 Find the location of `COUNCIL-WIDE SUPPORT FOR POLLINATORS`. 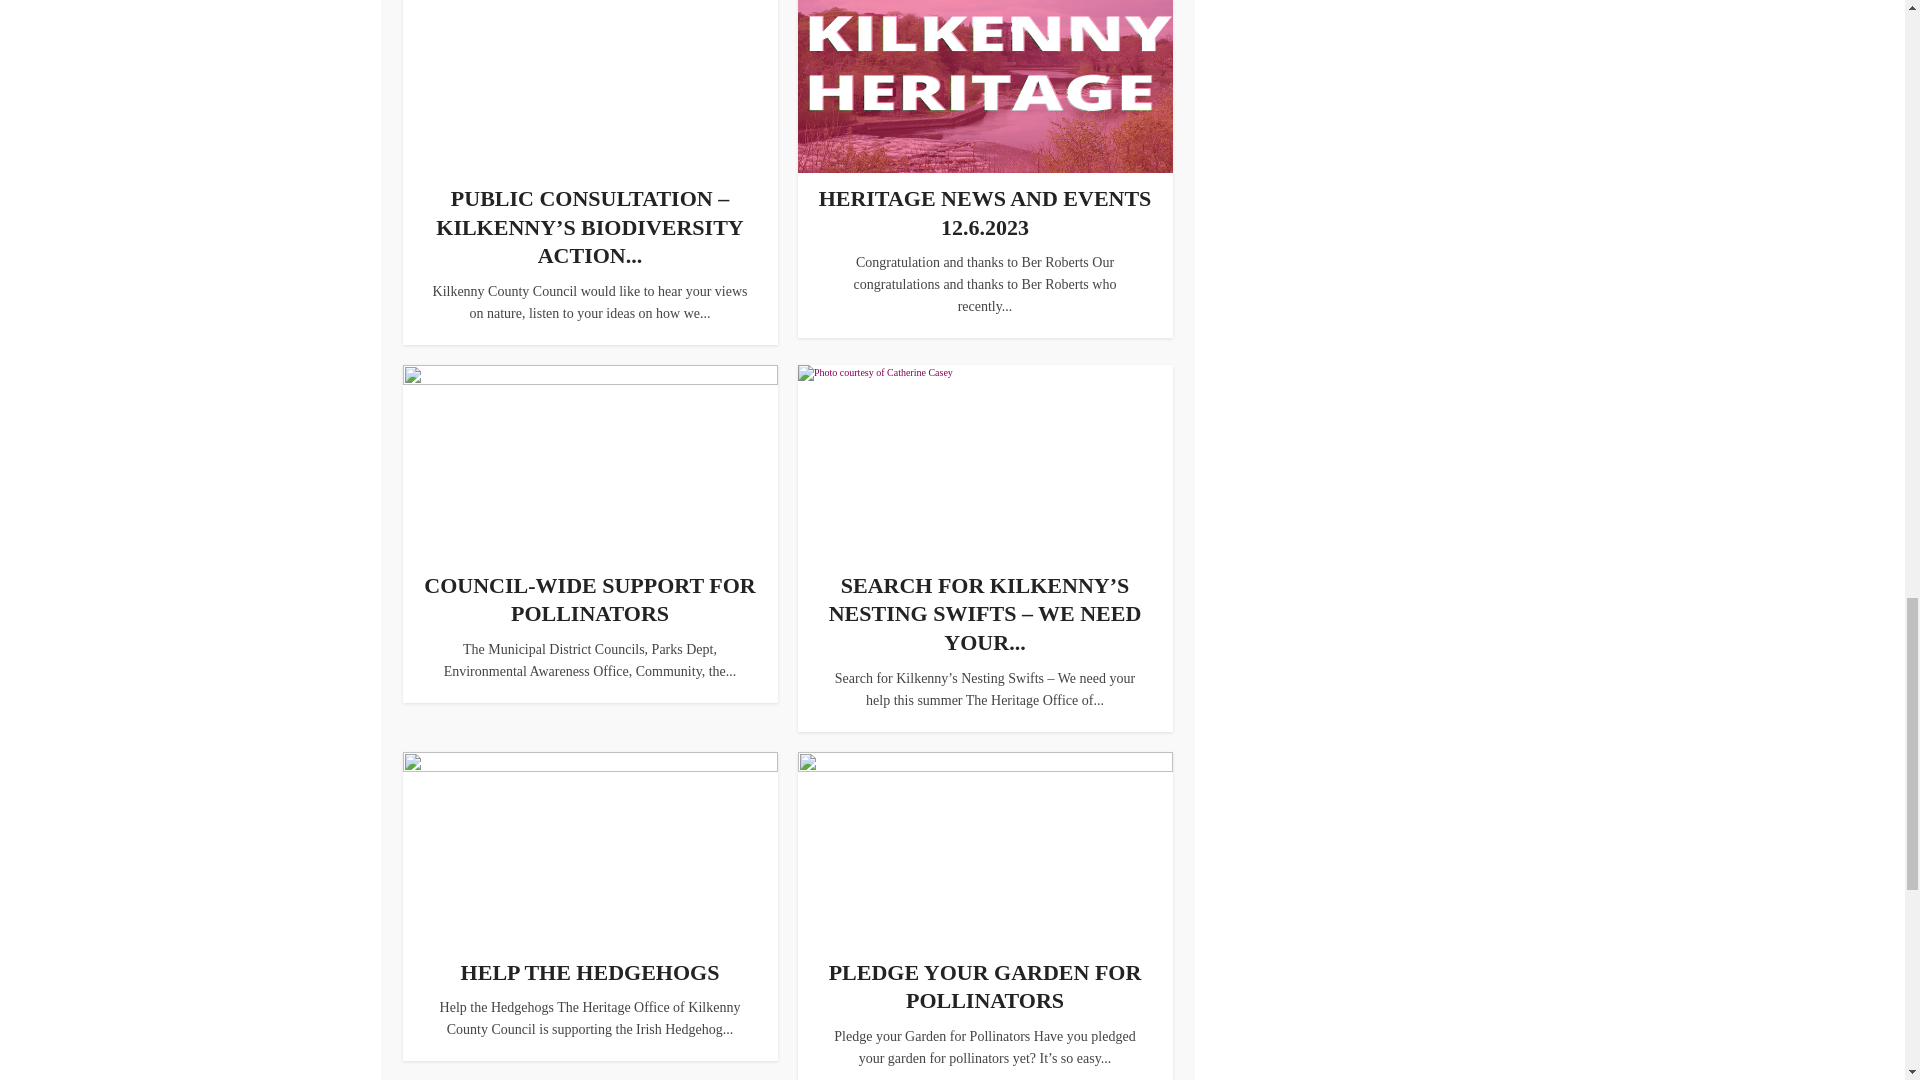

COUNCIL-WIDE SUPPORT FOR POLLINATORS is located at coordinates (589, 600).